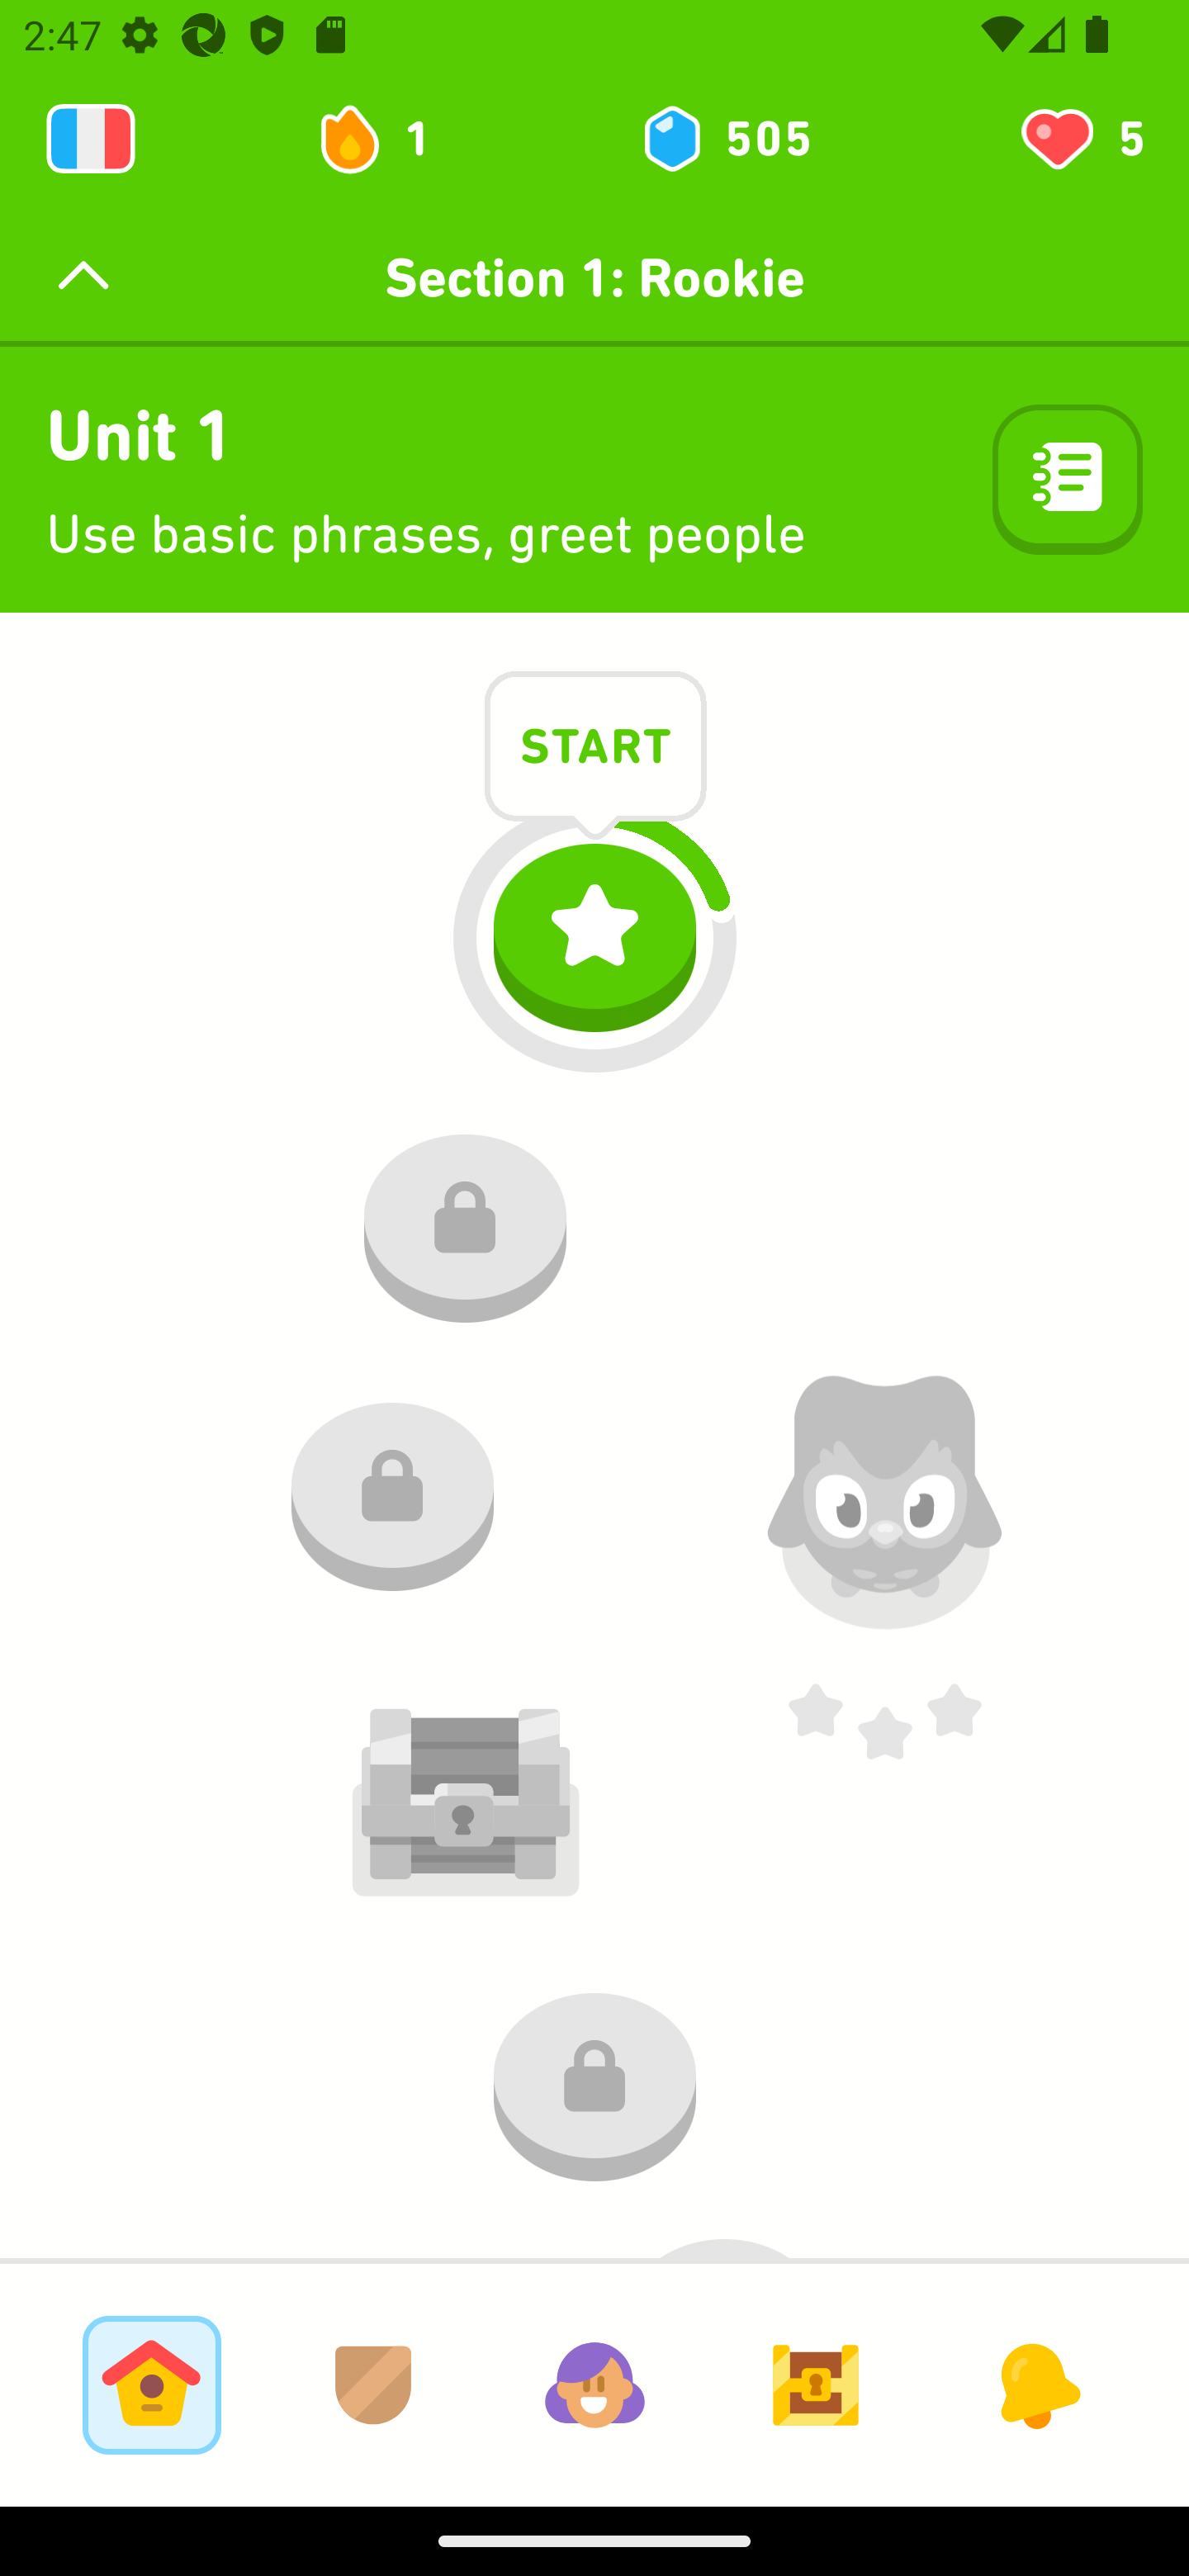 The width and height of the screenshot is (1189, 2576). Describe the element at coordinates (388, 139) in the screenshot. I see `1 day streak 1` at that location.